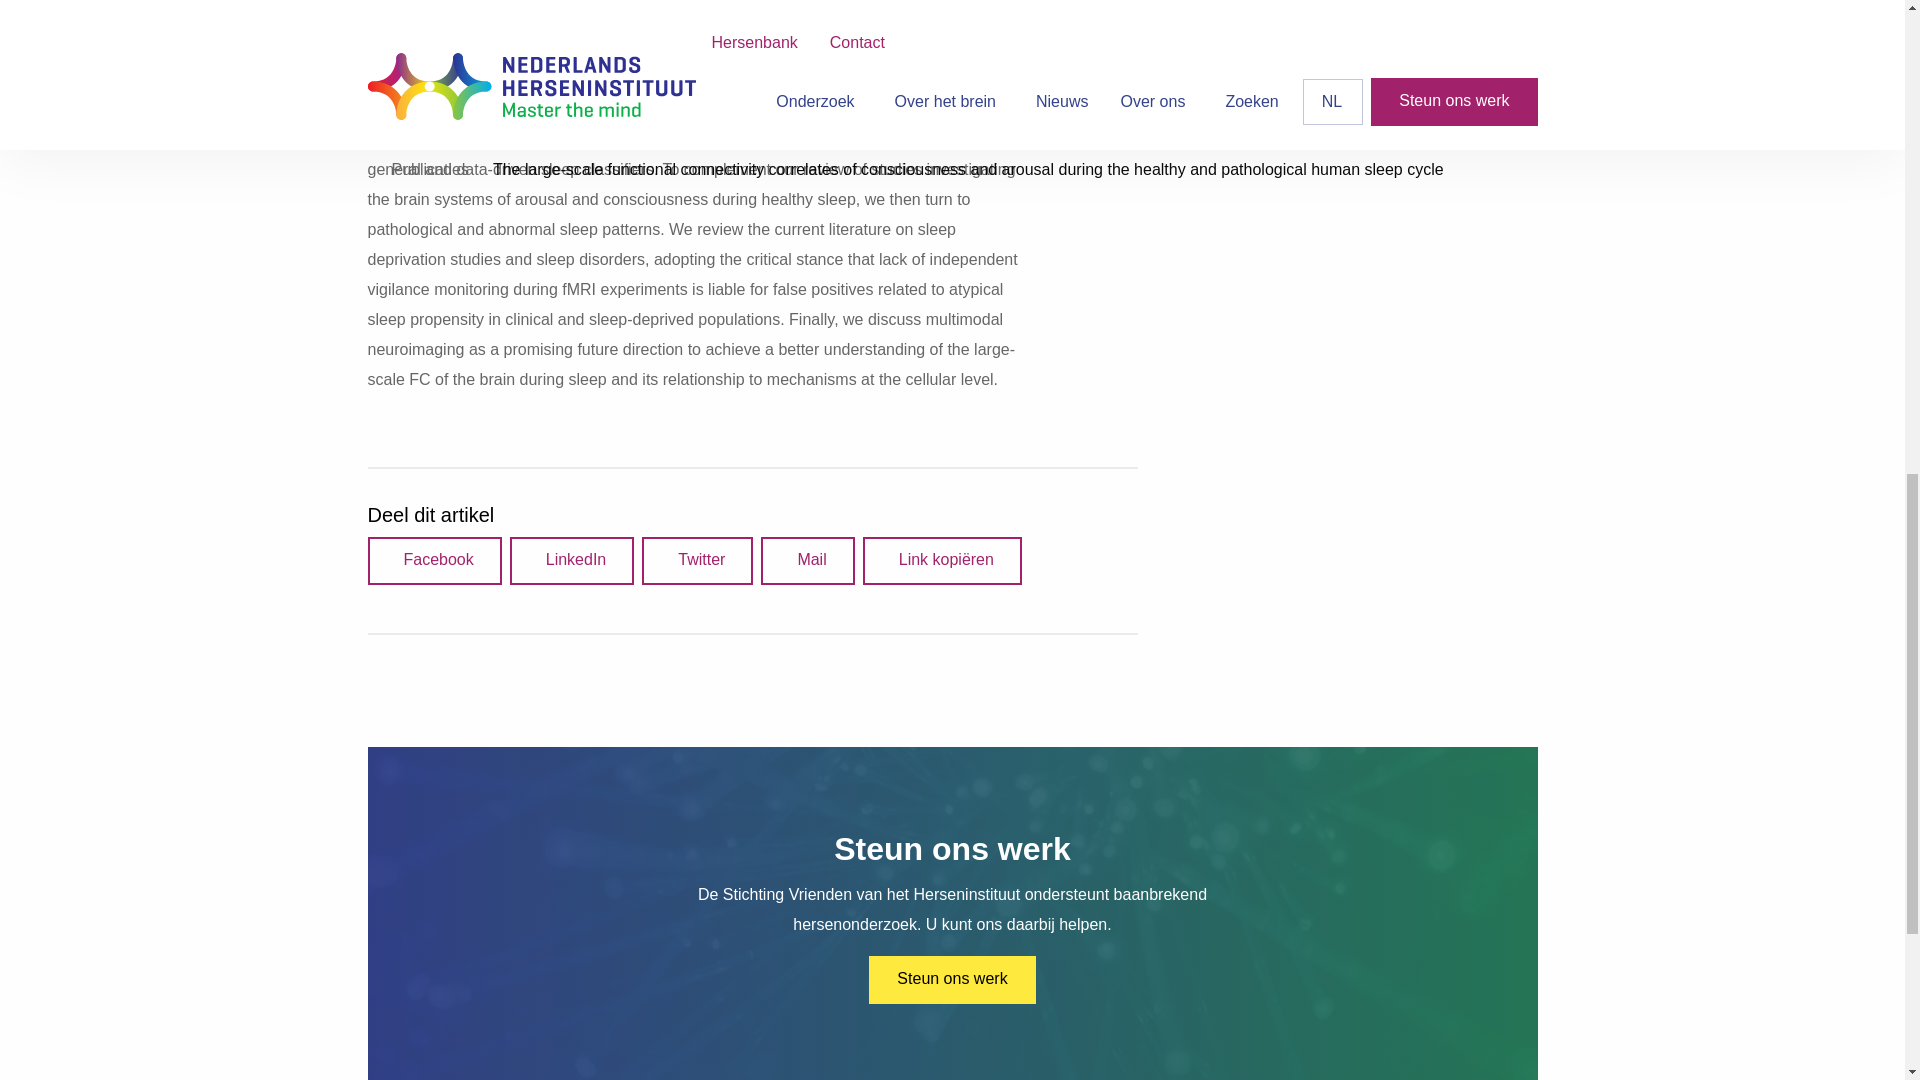  Describe the element at coordinates (696, 560) in the screenshot. I see `Tweet` at that location.